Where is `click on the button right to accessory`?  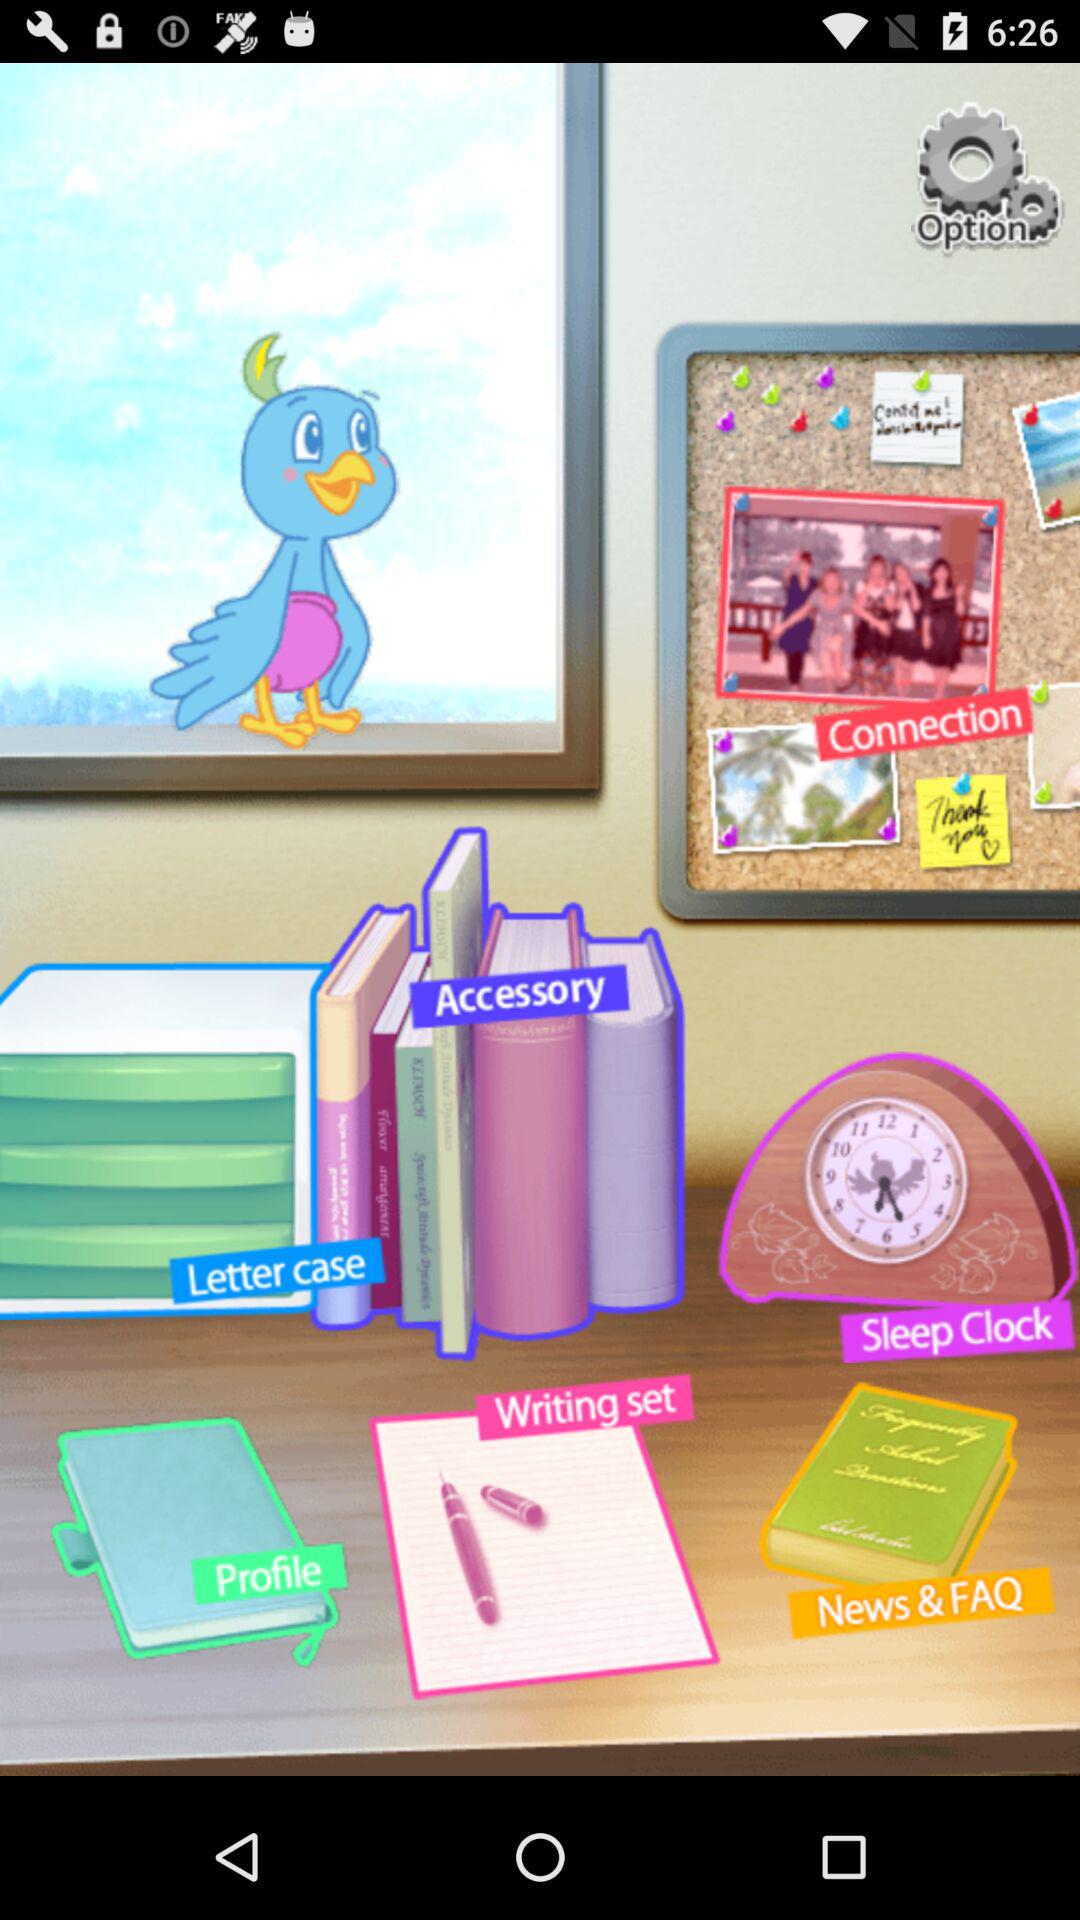 click on the button right to accessory is located at coordinates (886, 1208).